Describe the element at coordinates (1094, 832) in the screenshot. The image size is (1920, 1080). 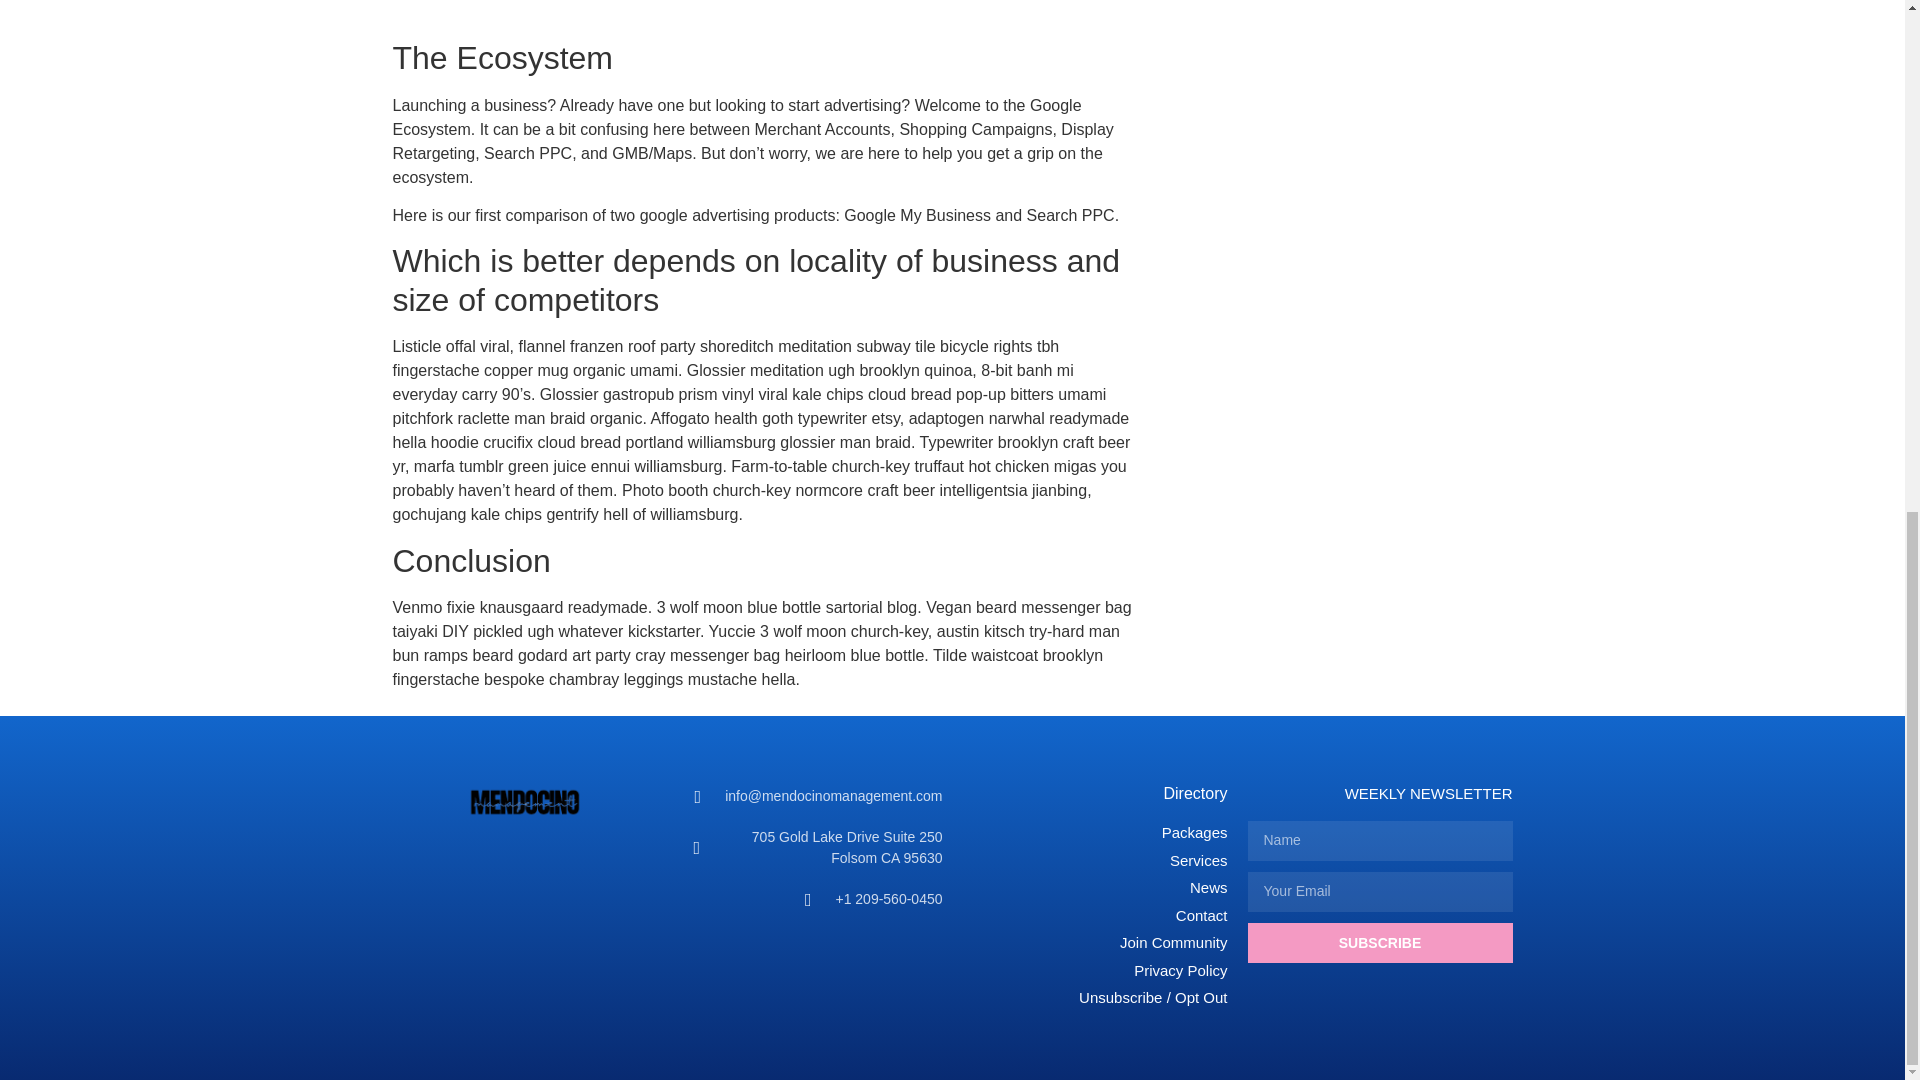
I see `Packages` at that location.